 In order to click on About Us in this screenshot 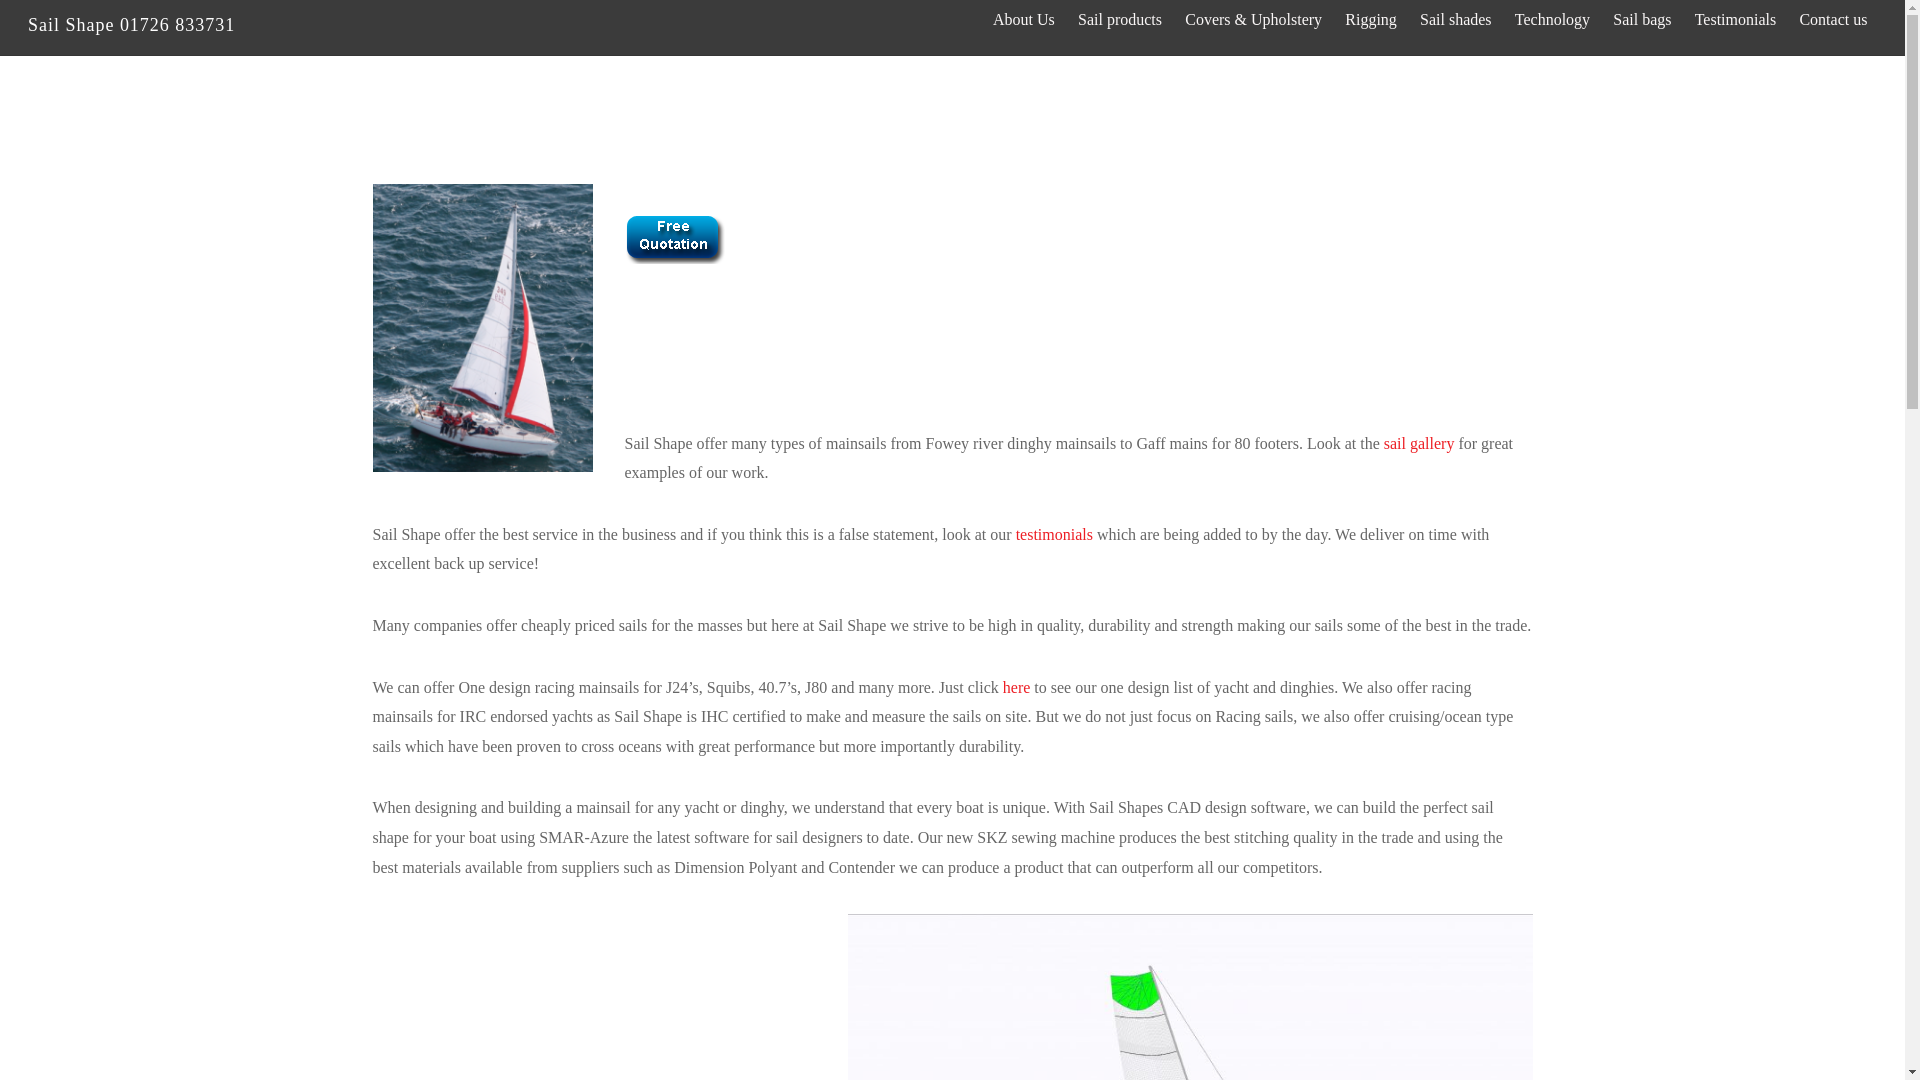, I will do `click(1023, 19)`.